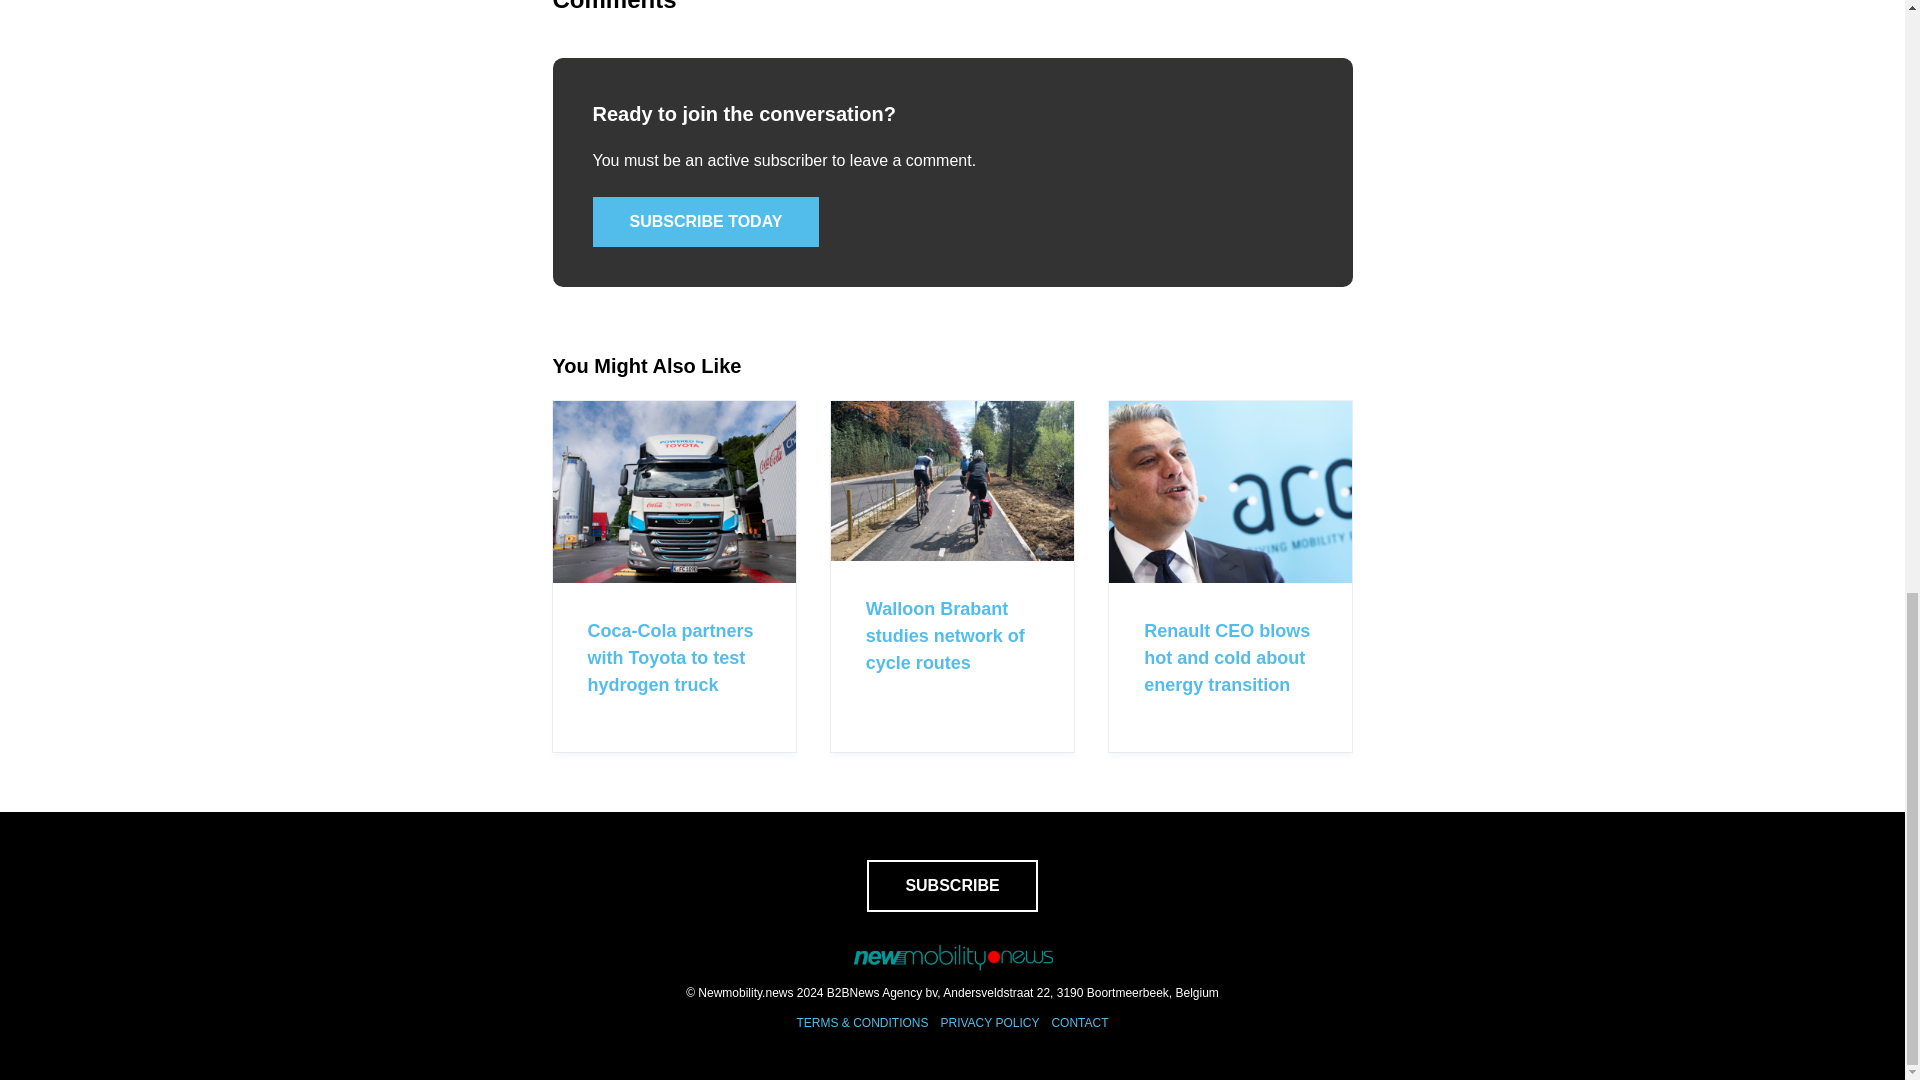  Describe the element at coordinates (1078, 1023) in the screenshot. I see `CONTACT` at that location.